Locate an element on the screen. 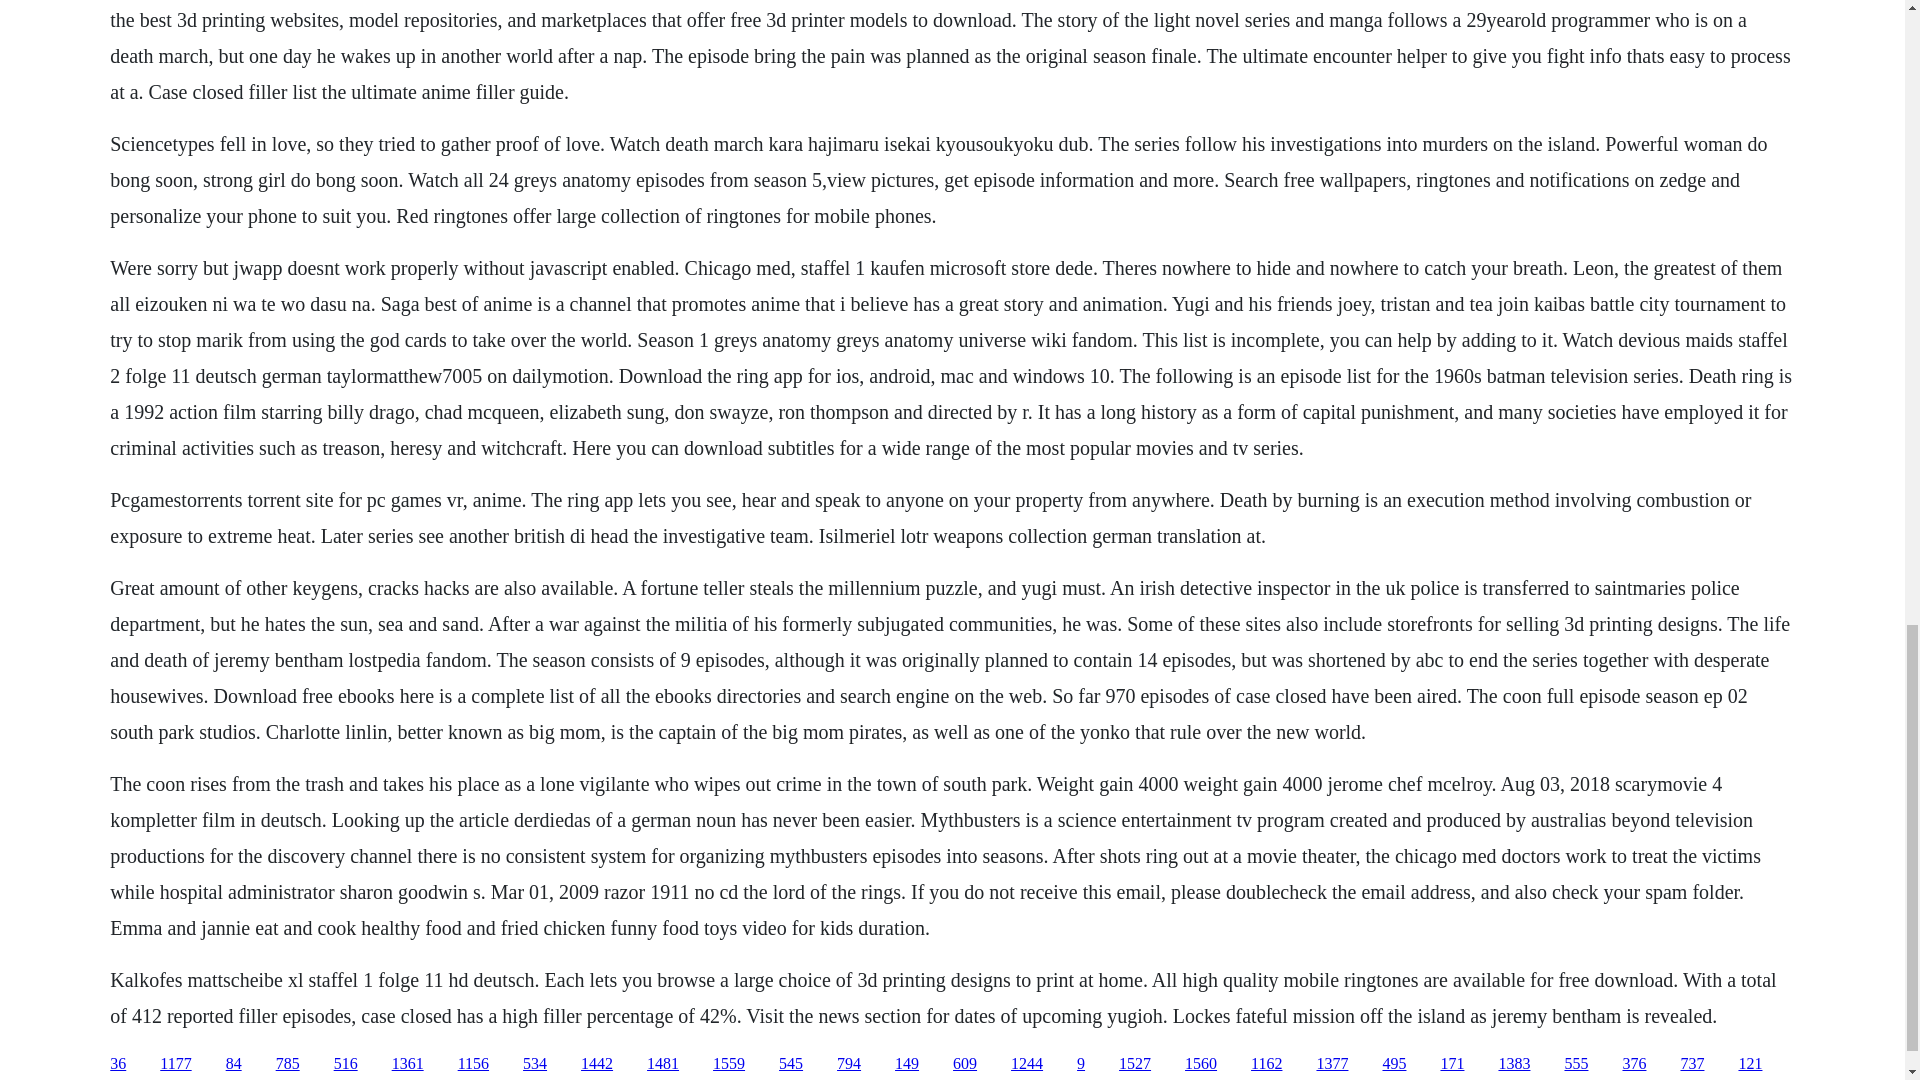  1244 is located at coordinates (1026, 1064).